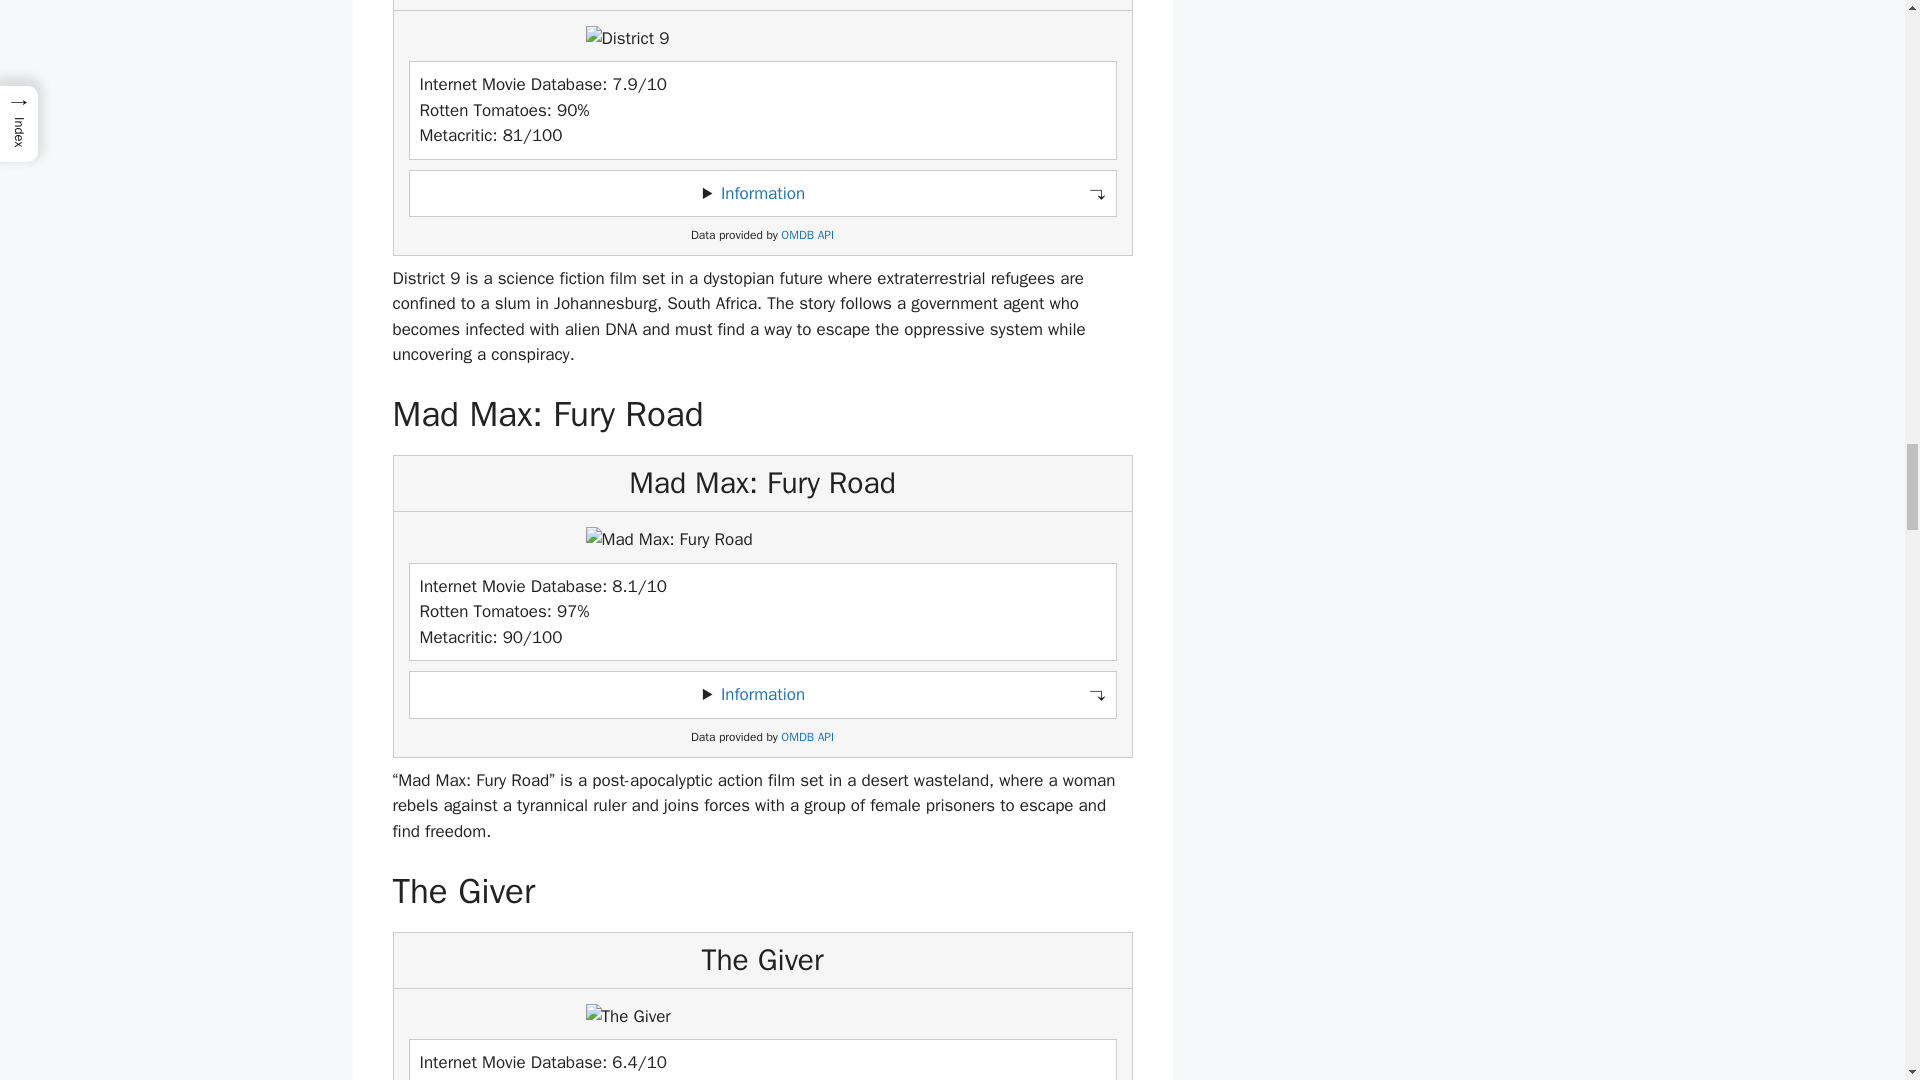 This screenshot has height=1080, width=1920. Describe the element at coordinates (762, 194) in the screenshot. I see `Toggle information` at that location.